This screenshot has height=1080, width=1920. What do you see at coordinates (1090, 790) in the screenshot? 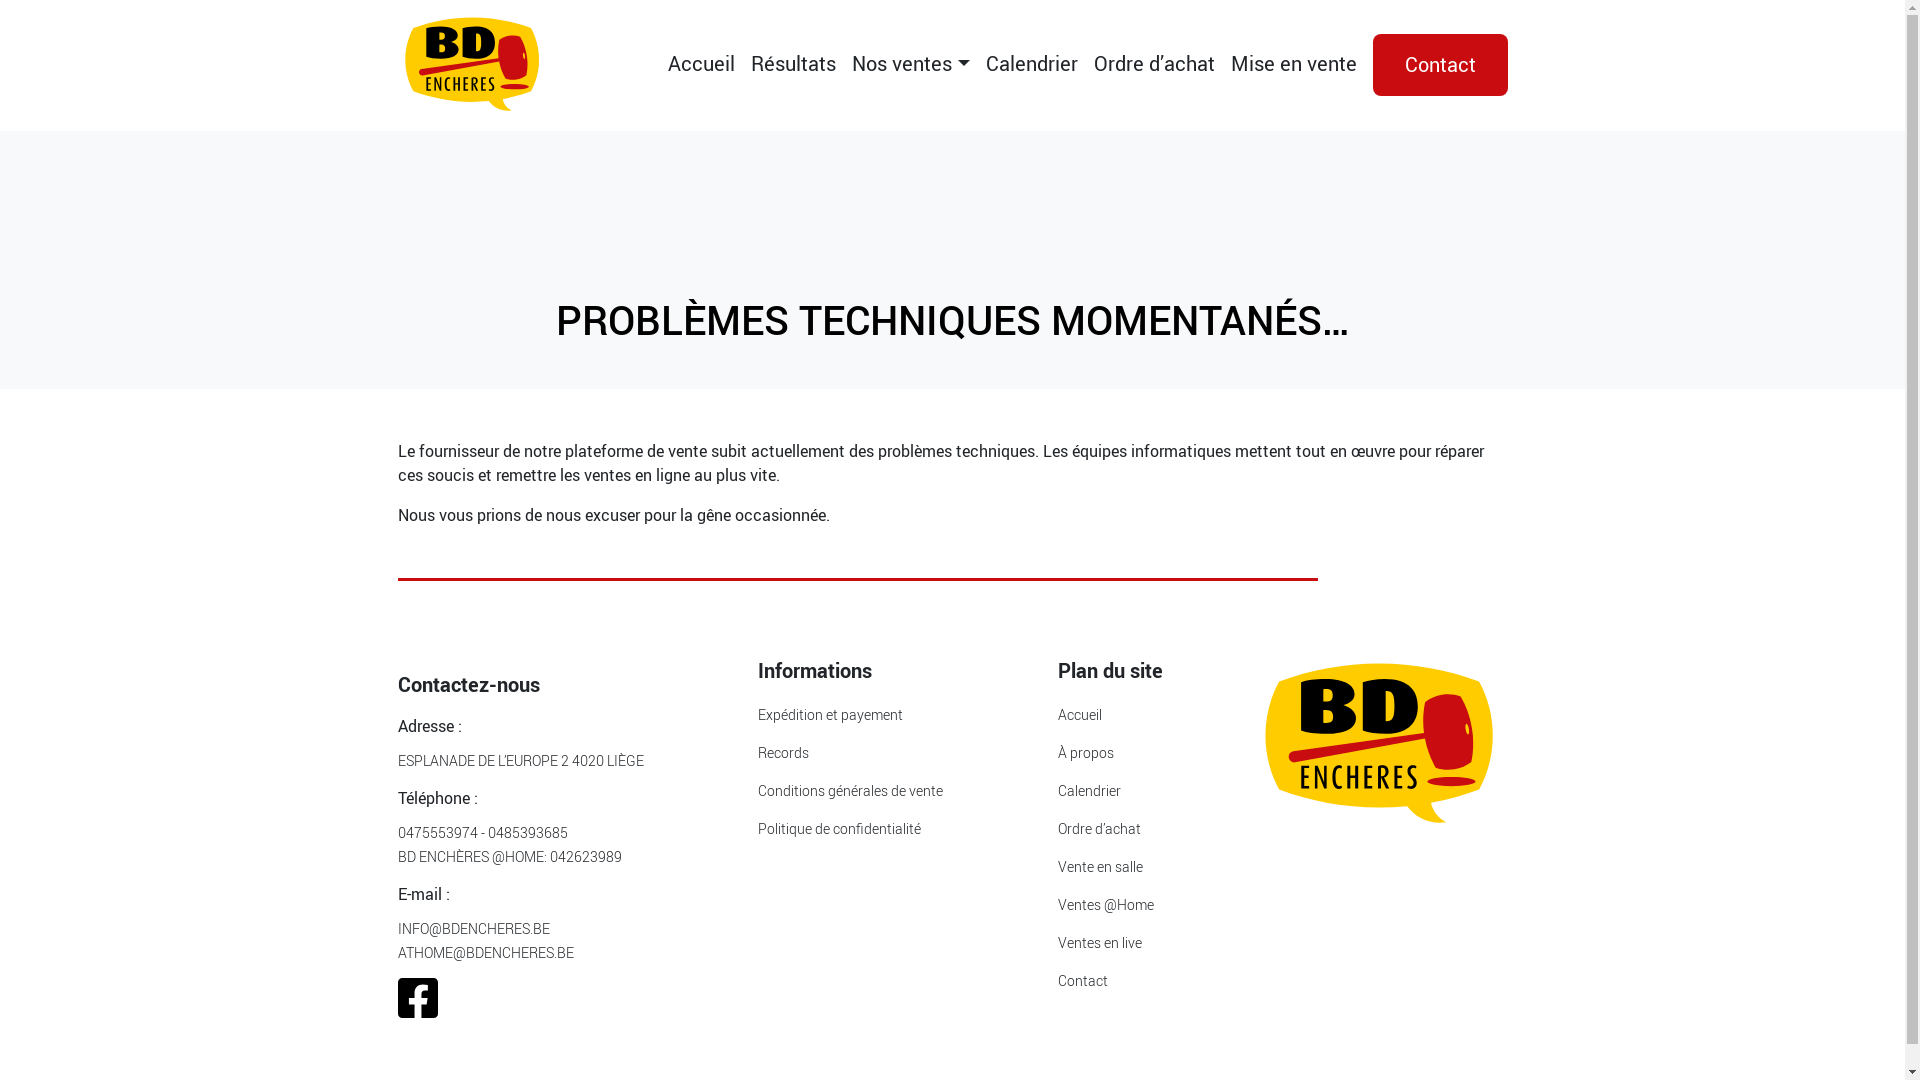
I see `Calendrier` at bounding box center [1090, 790].